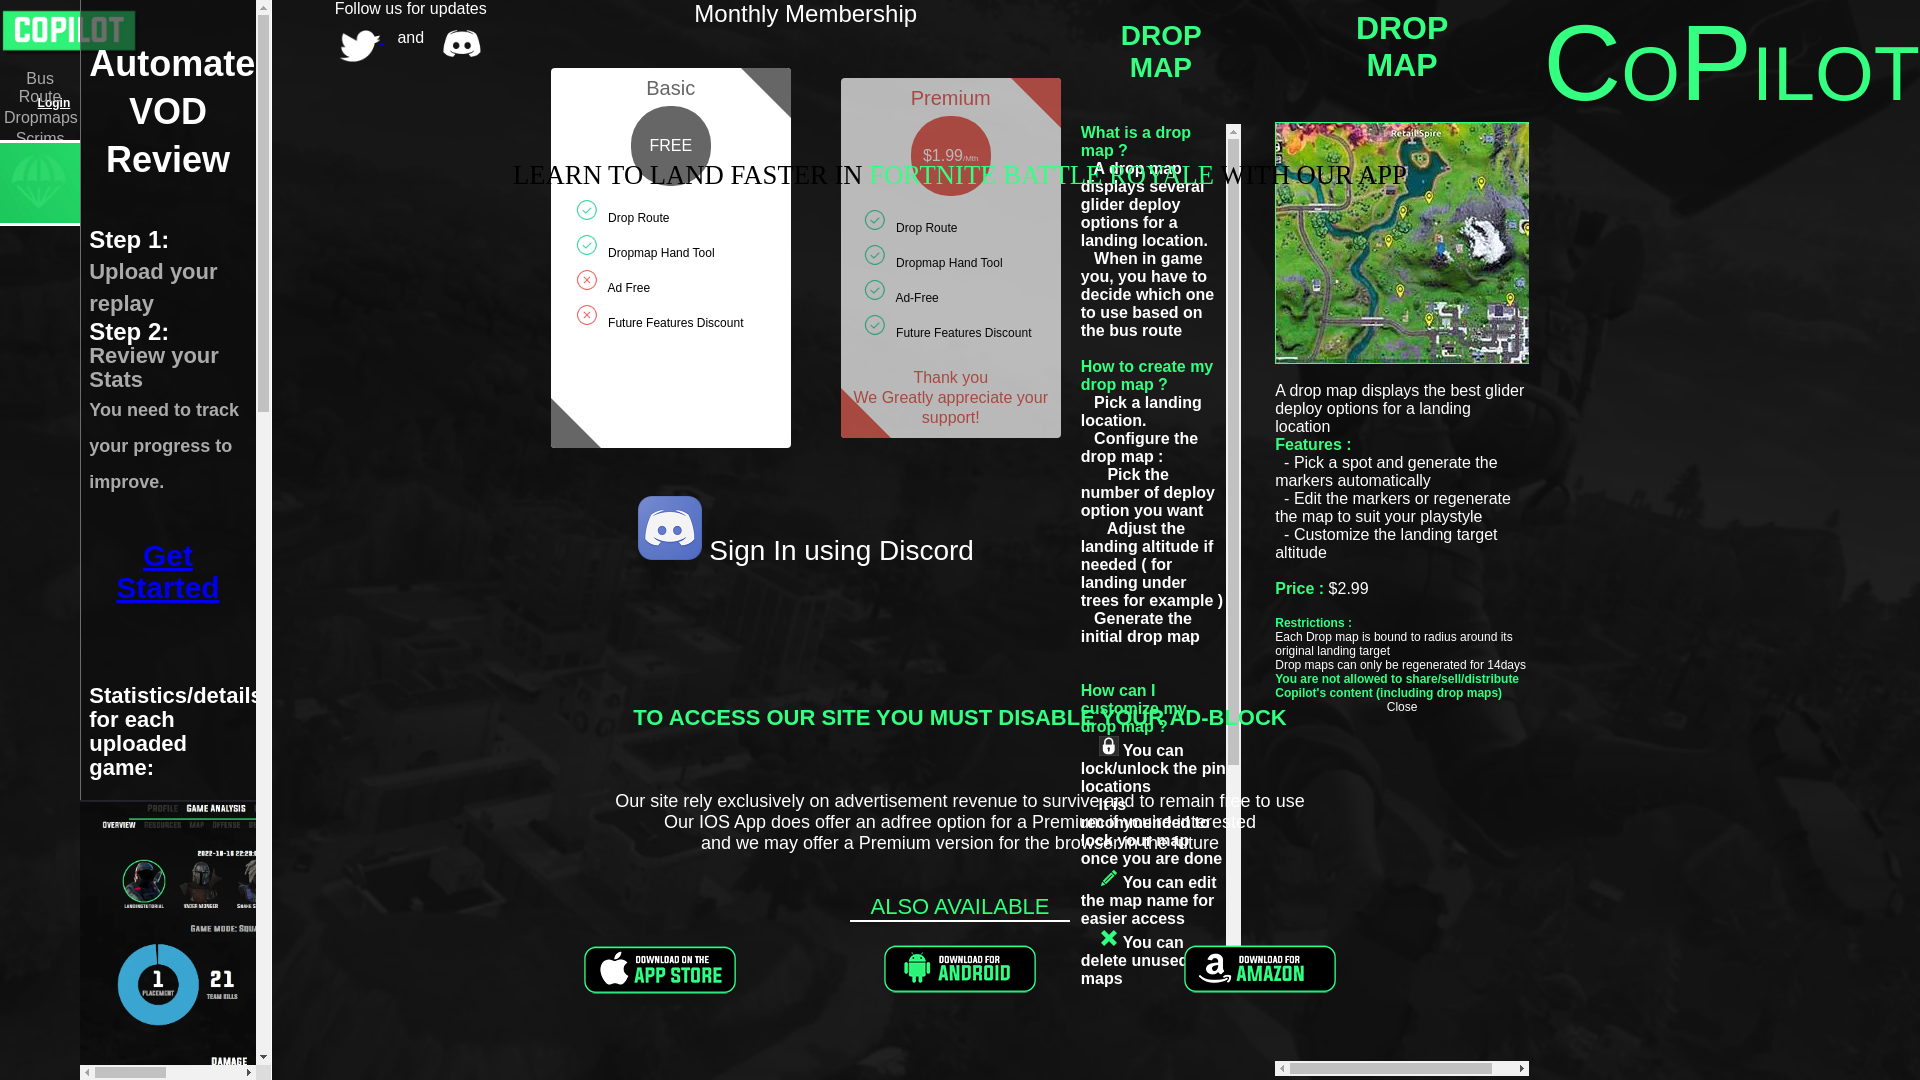 The width and height of the screenshot is (1920, 1080). Describe the element at coordinates (54, 103) in the screenshot. I see `Login` at that location.